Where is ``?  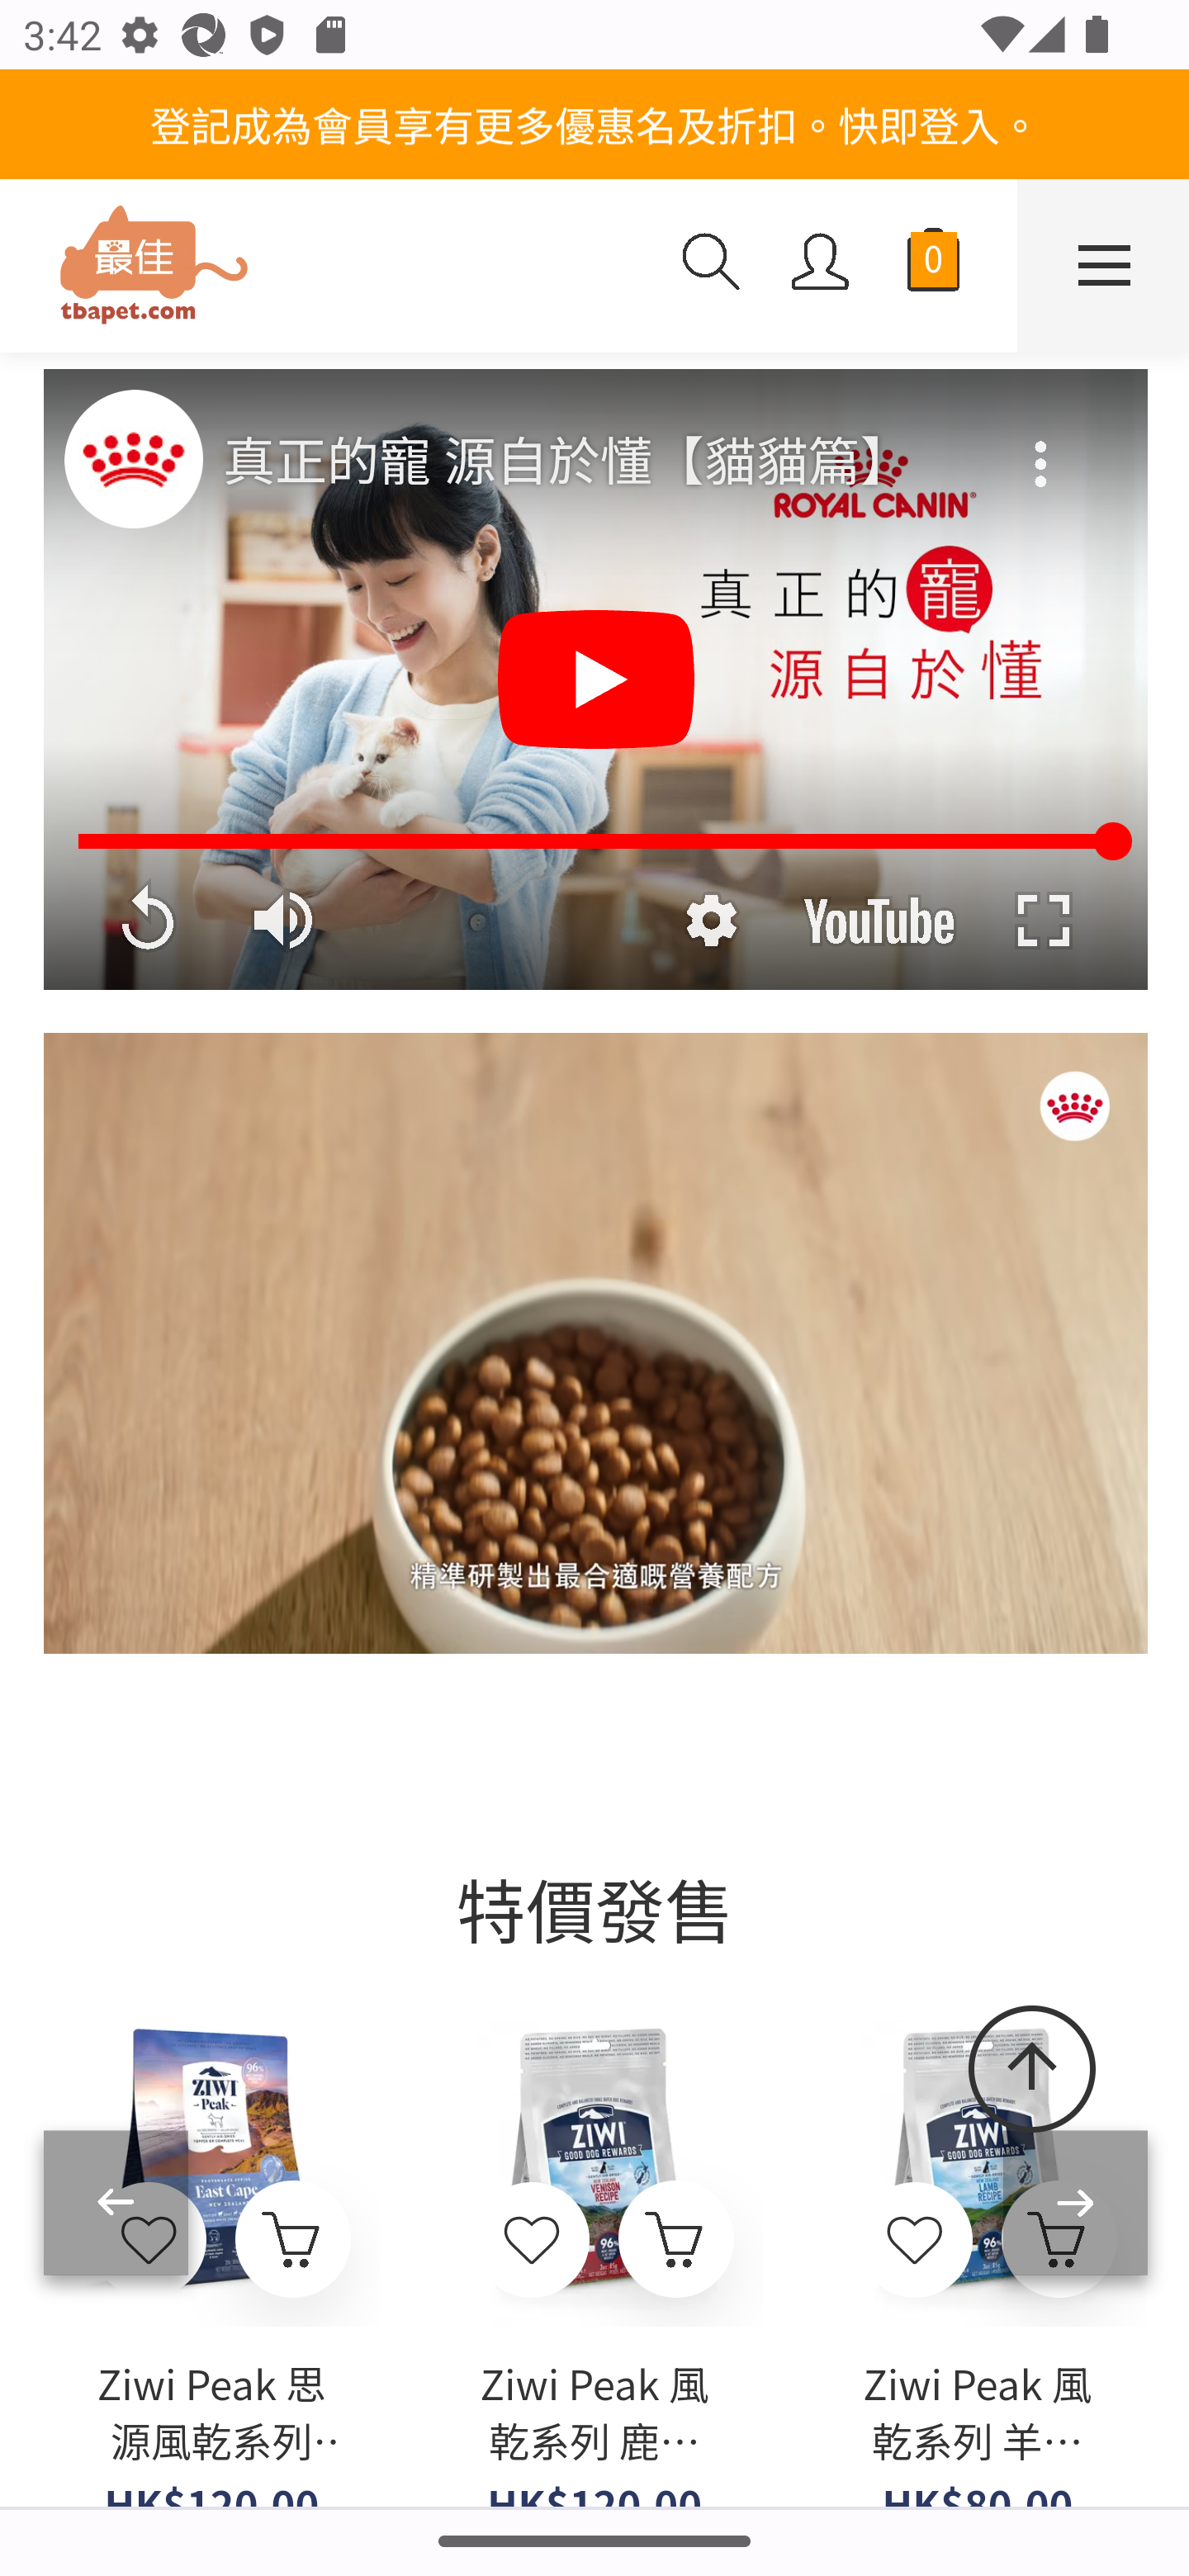  is located at coordinates (914, 2241).